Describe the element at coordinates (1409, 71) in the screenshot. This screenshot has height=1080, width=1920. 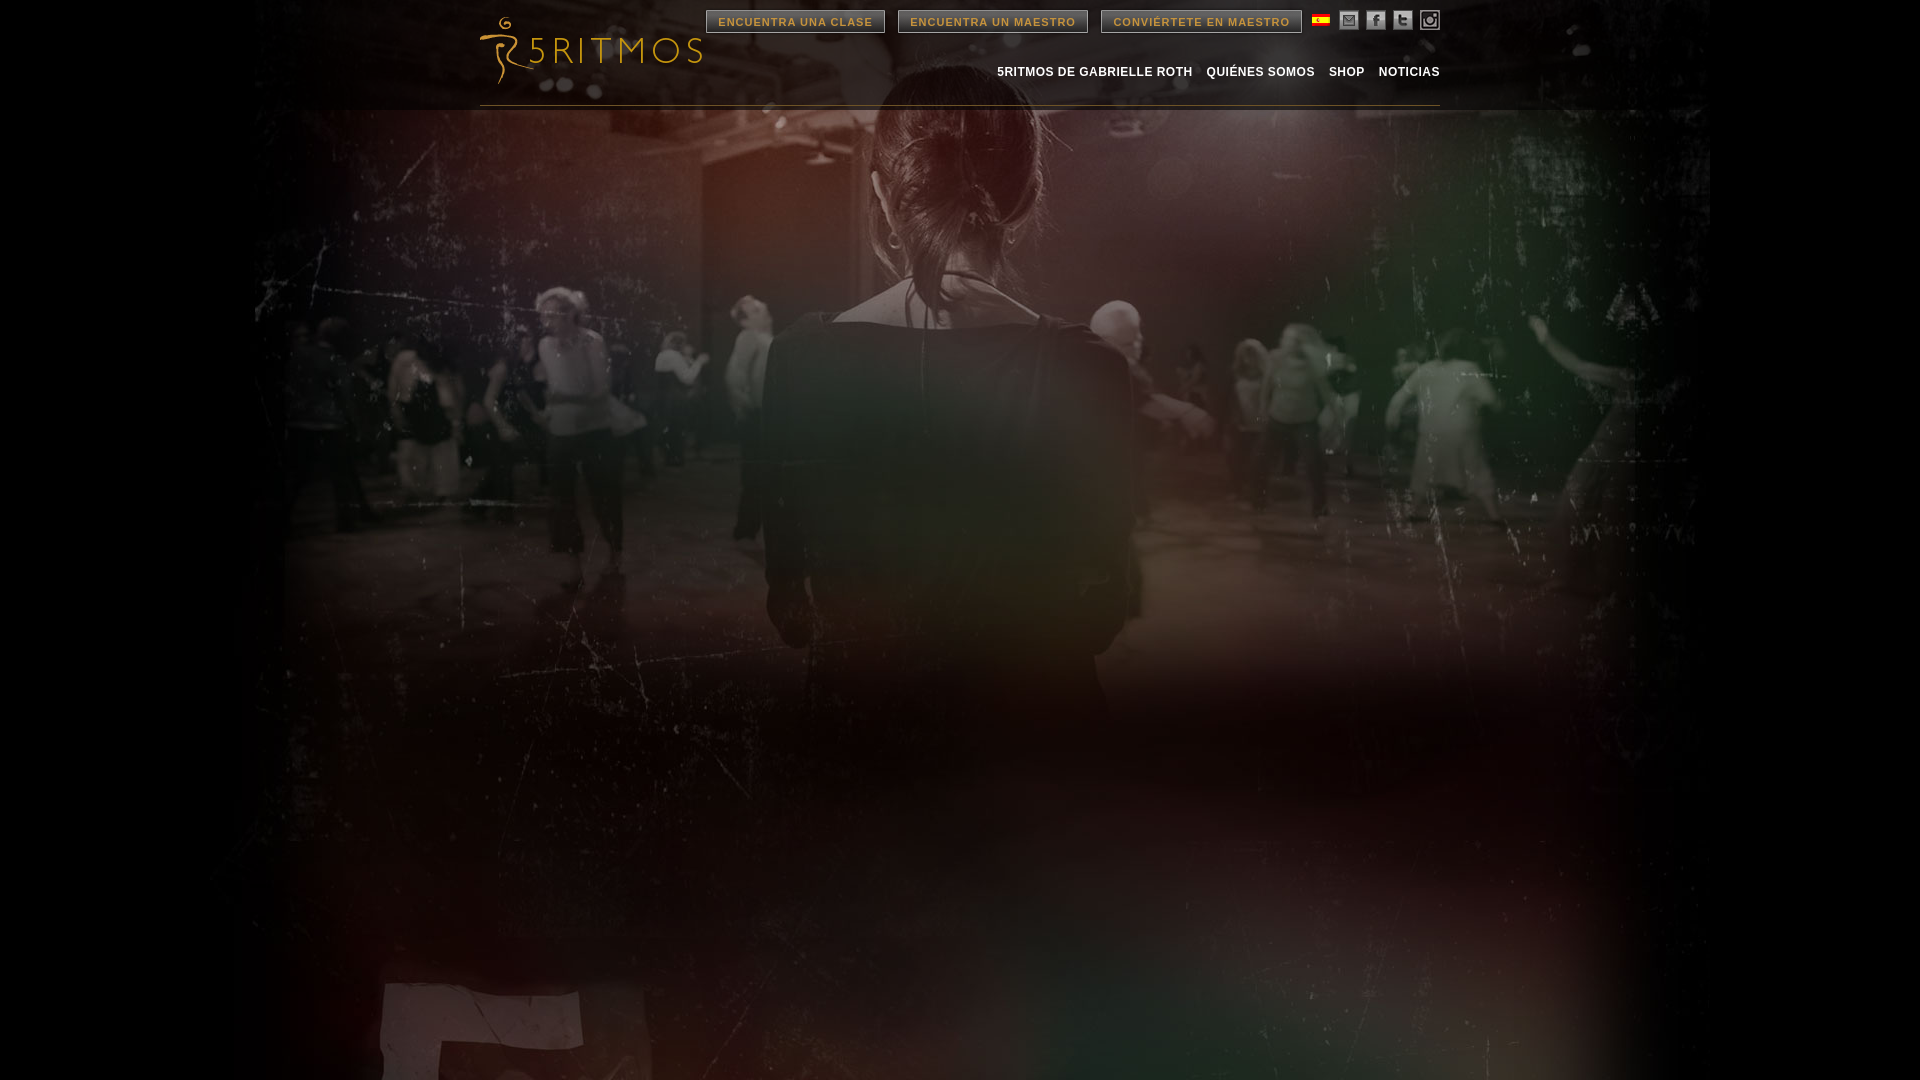
I see `NOTICIAS` at that location.